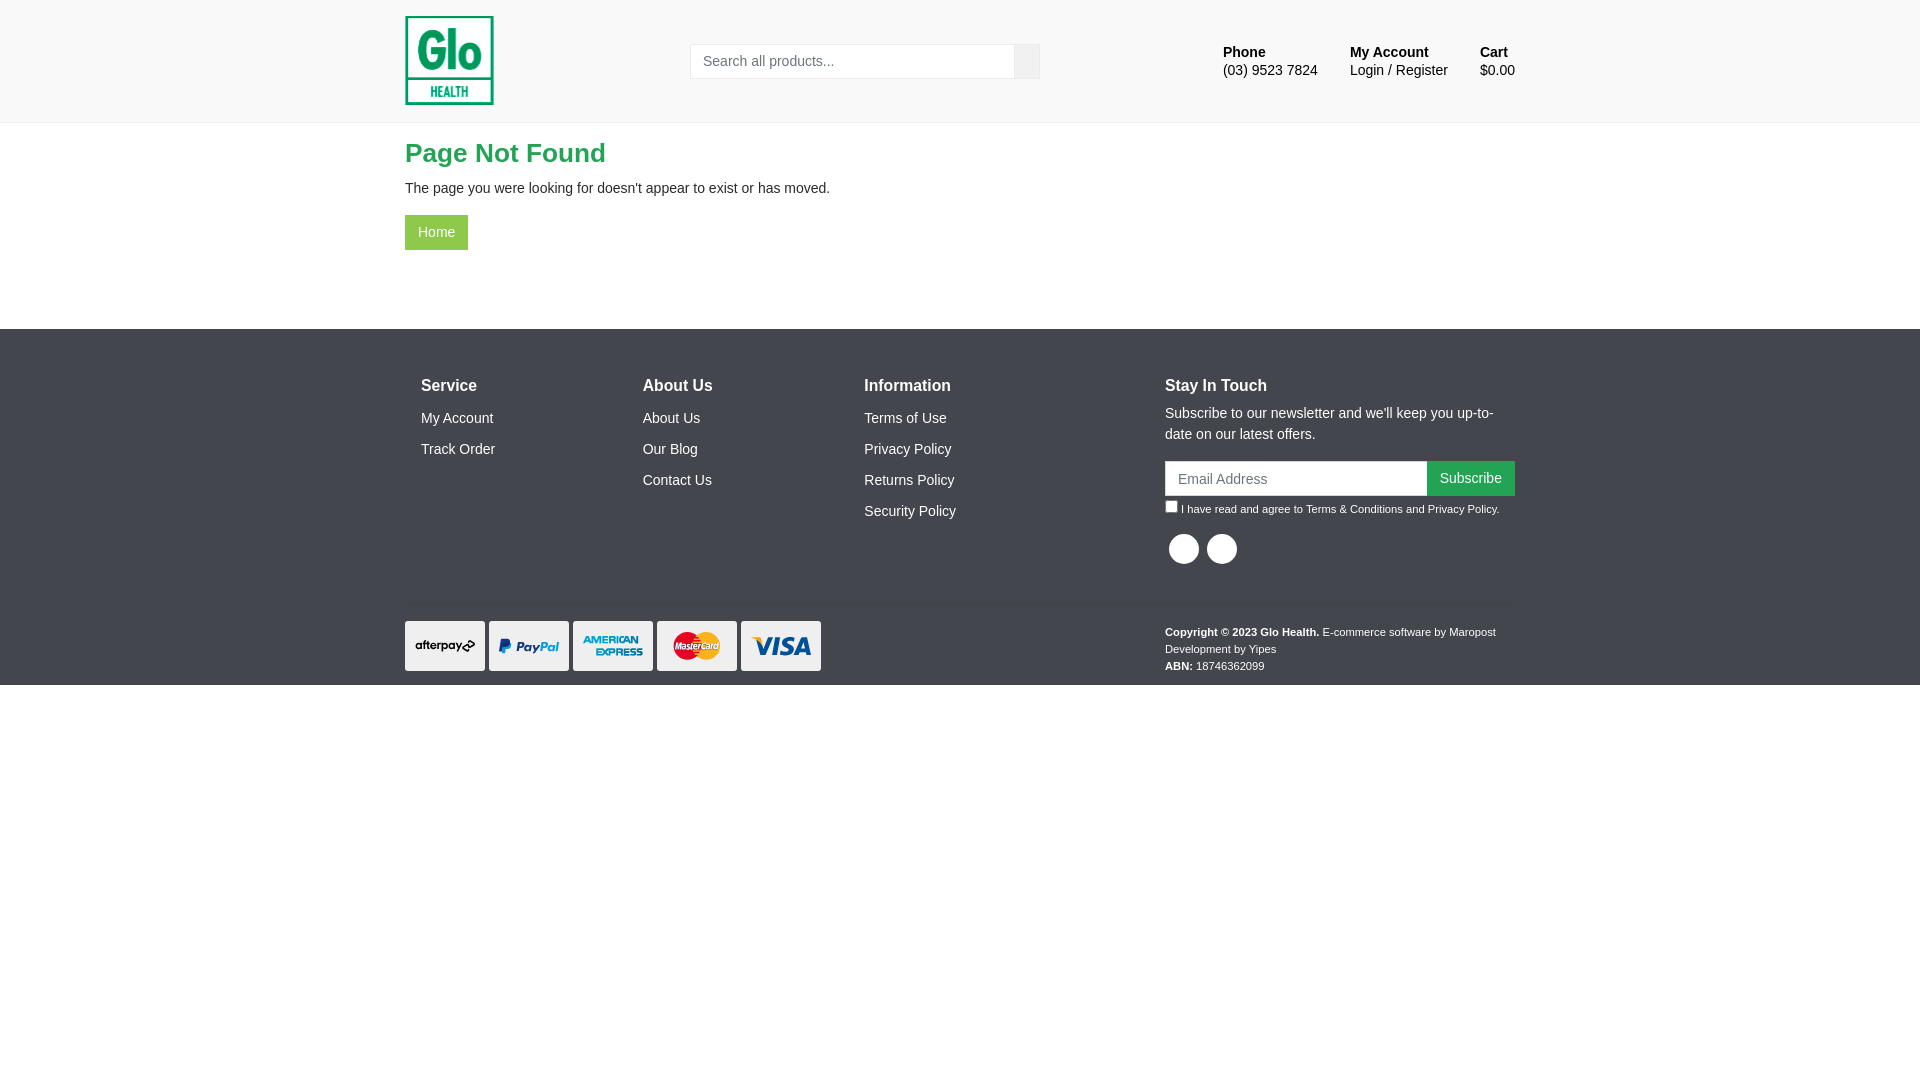 The width and height of the screenshot is (1920, 1080). What do you see at coordinates (723, 418) in the screenshot?
I see `About Us` at bounding box center [723, 418].